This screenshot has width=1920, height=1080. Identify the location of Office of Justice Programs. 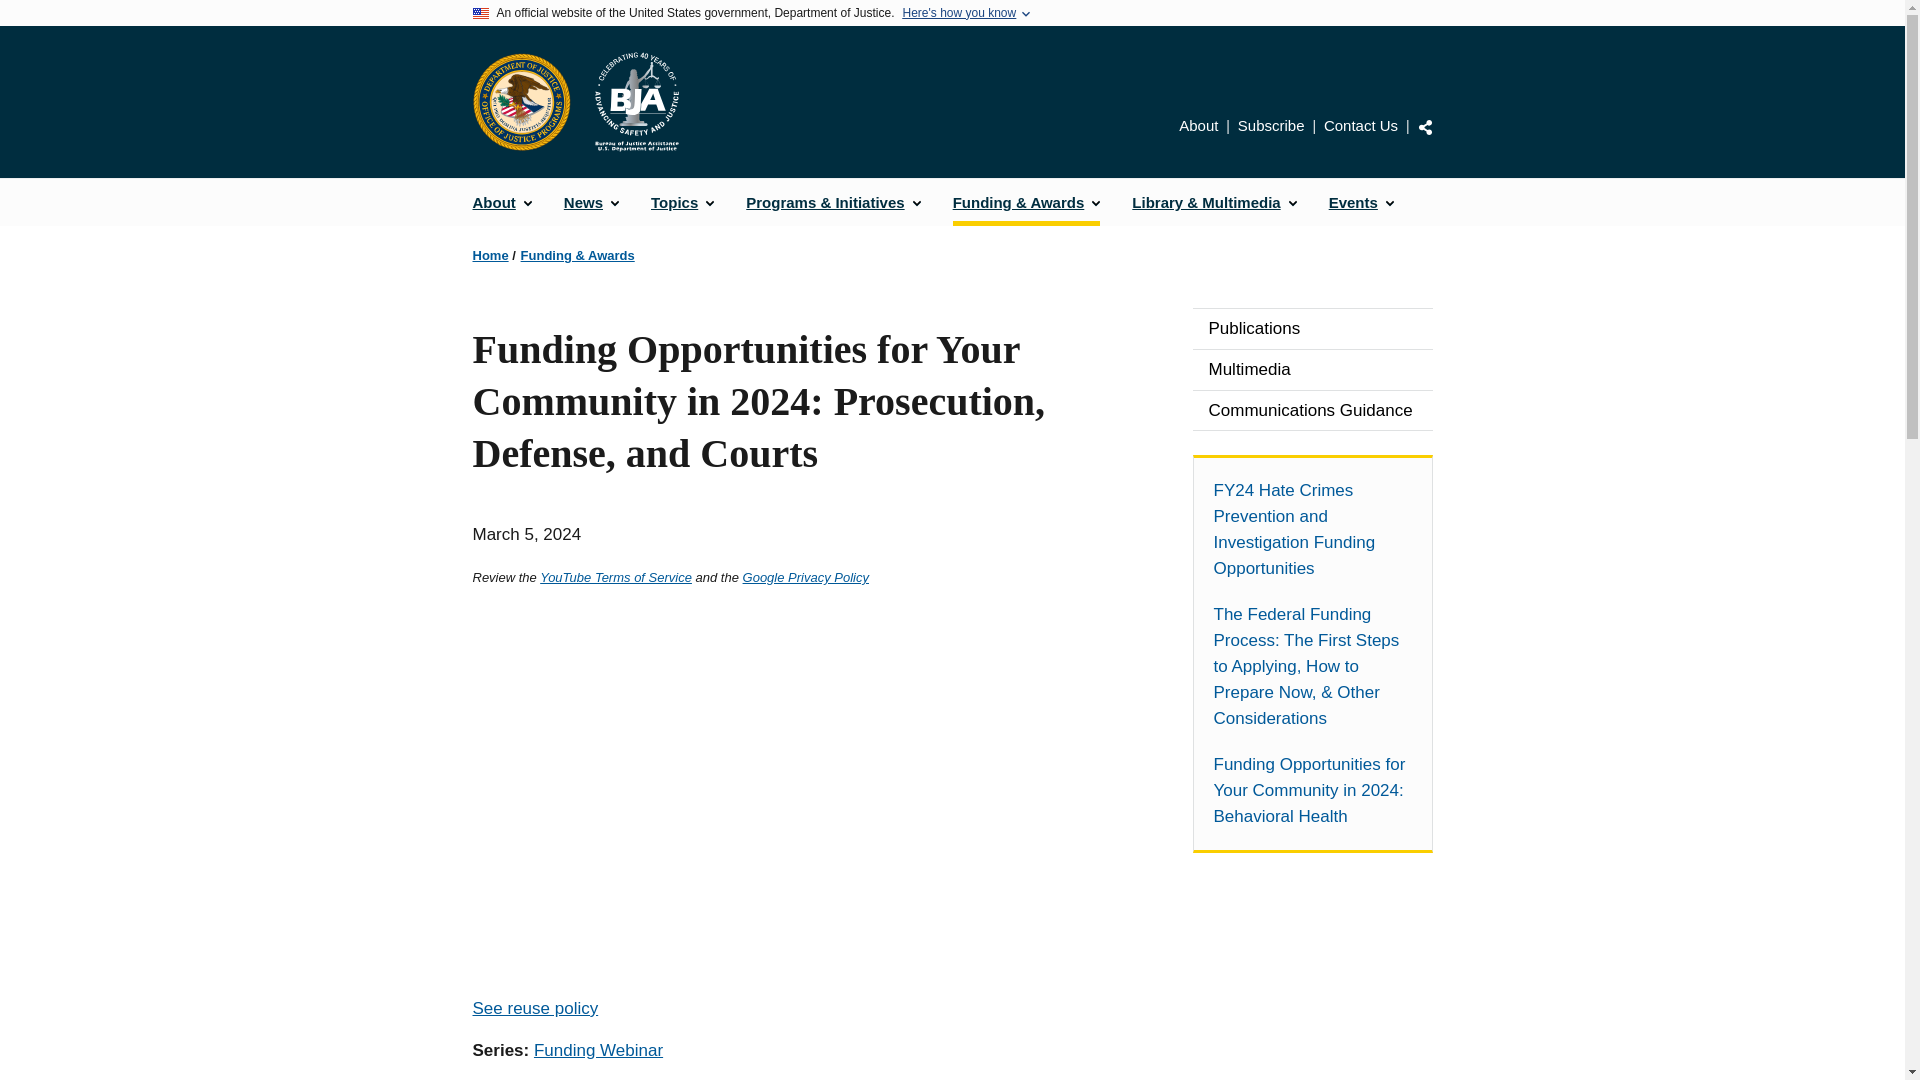
(521, 102).